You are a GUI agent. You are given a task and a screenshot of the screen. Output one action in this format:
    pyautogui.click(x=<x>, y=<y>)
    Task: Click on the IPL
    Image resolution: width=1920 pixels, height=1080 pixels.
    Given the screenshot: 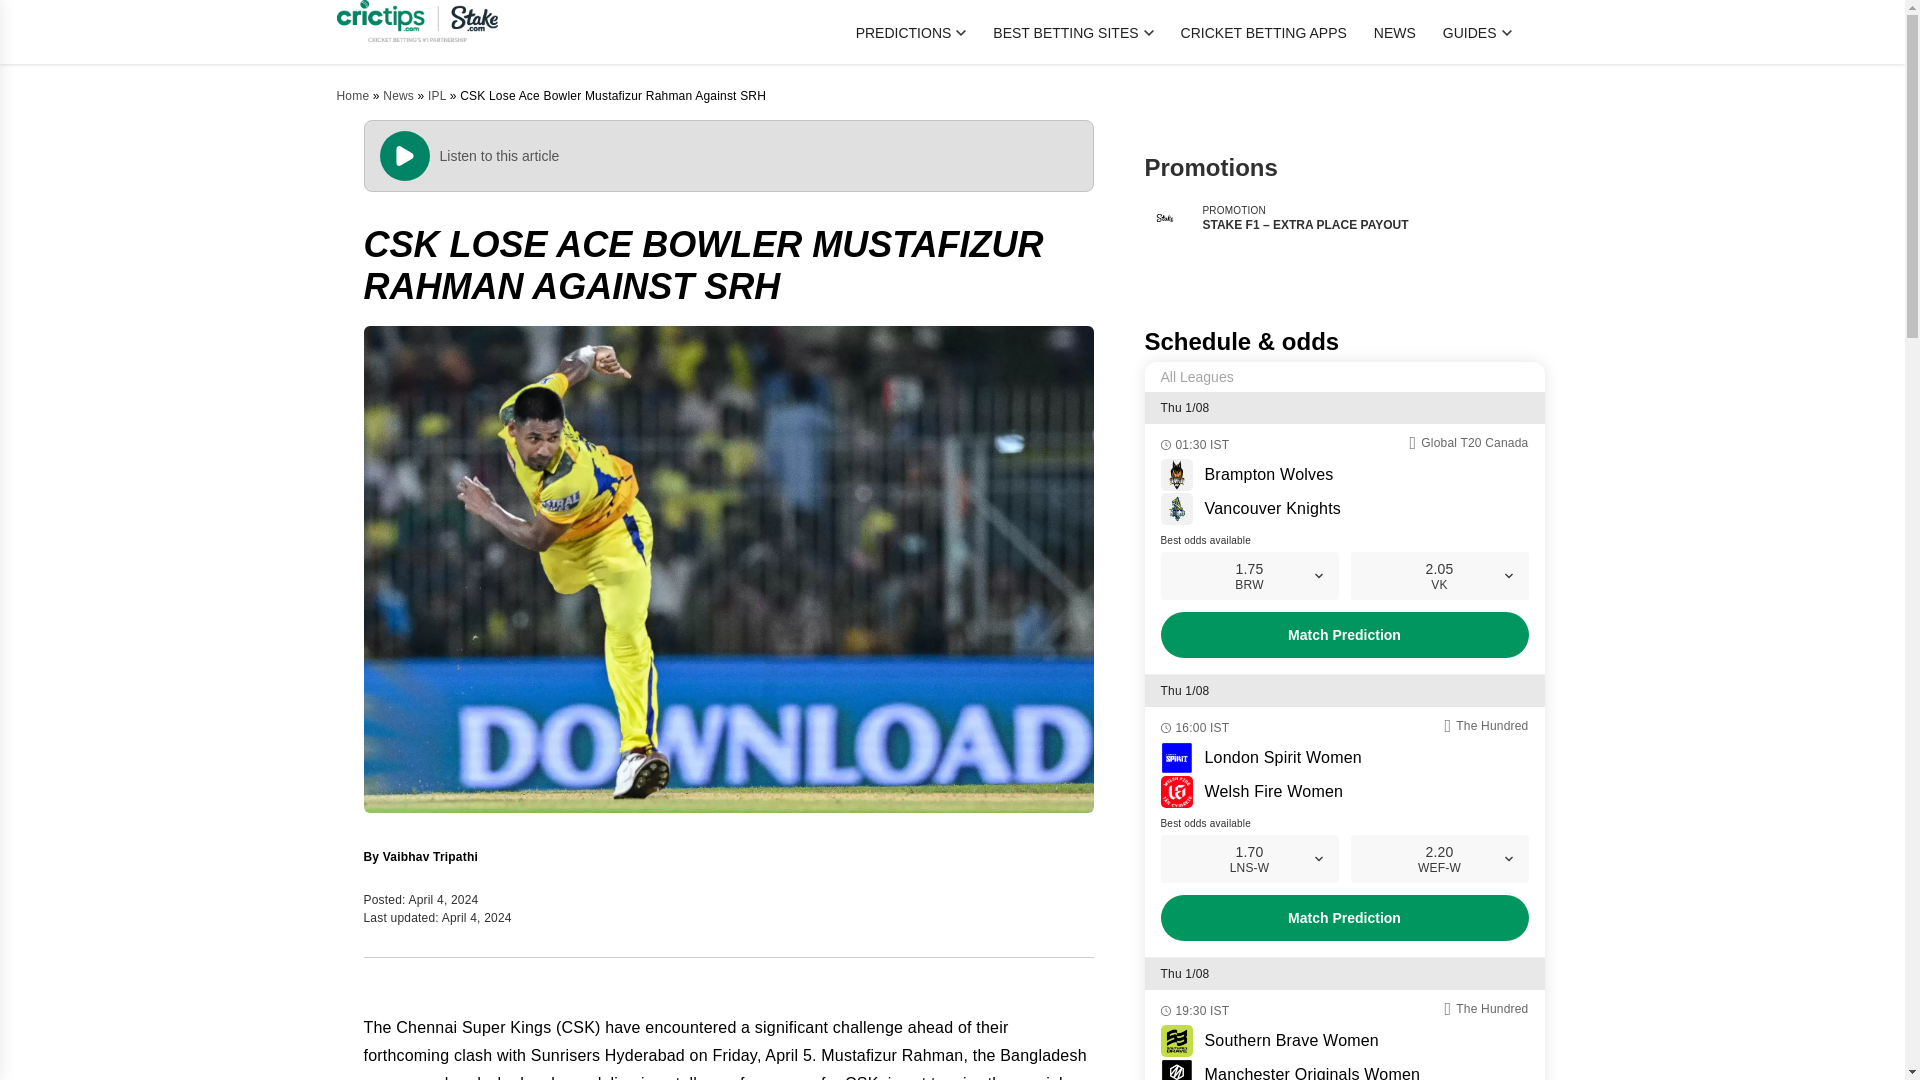 What is the action you would take?
    pyautogui.click(x=436, y=95)
    